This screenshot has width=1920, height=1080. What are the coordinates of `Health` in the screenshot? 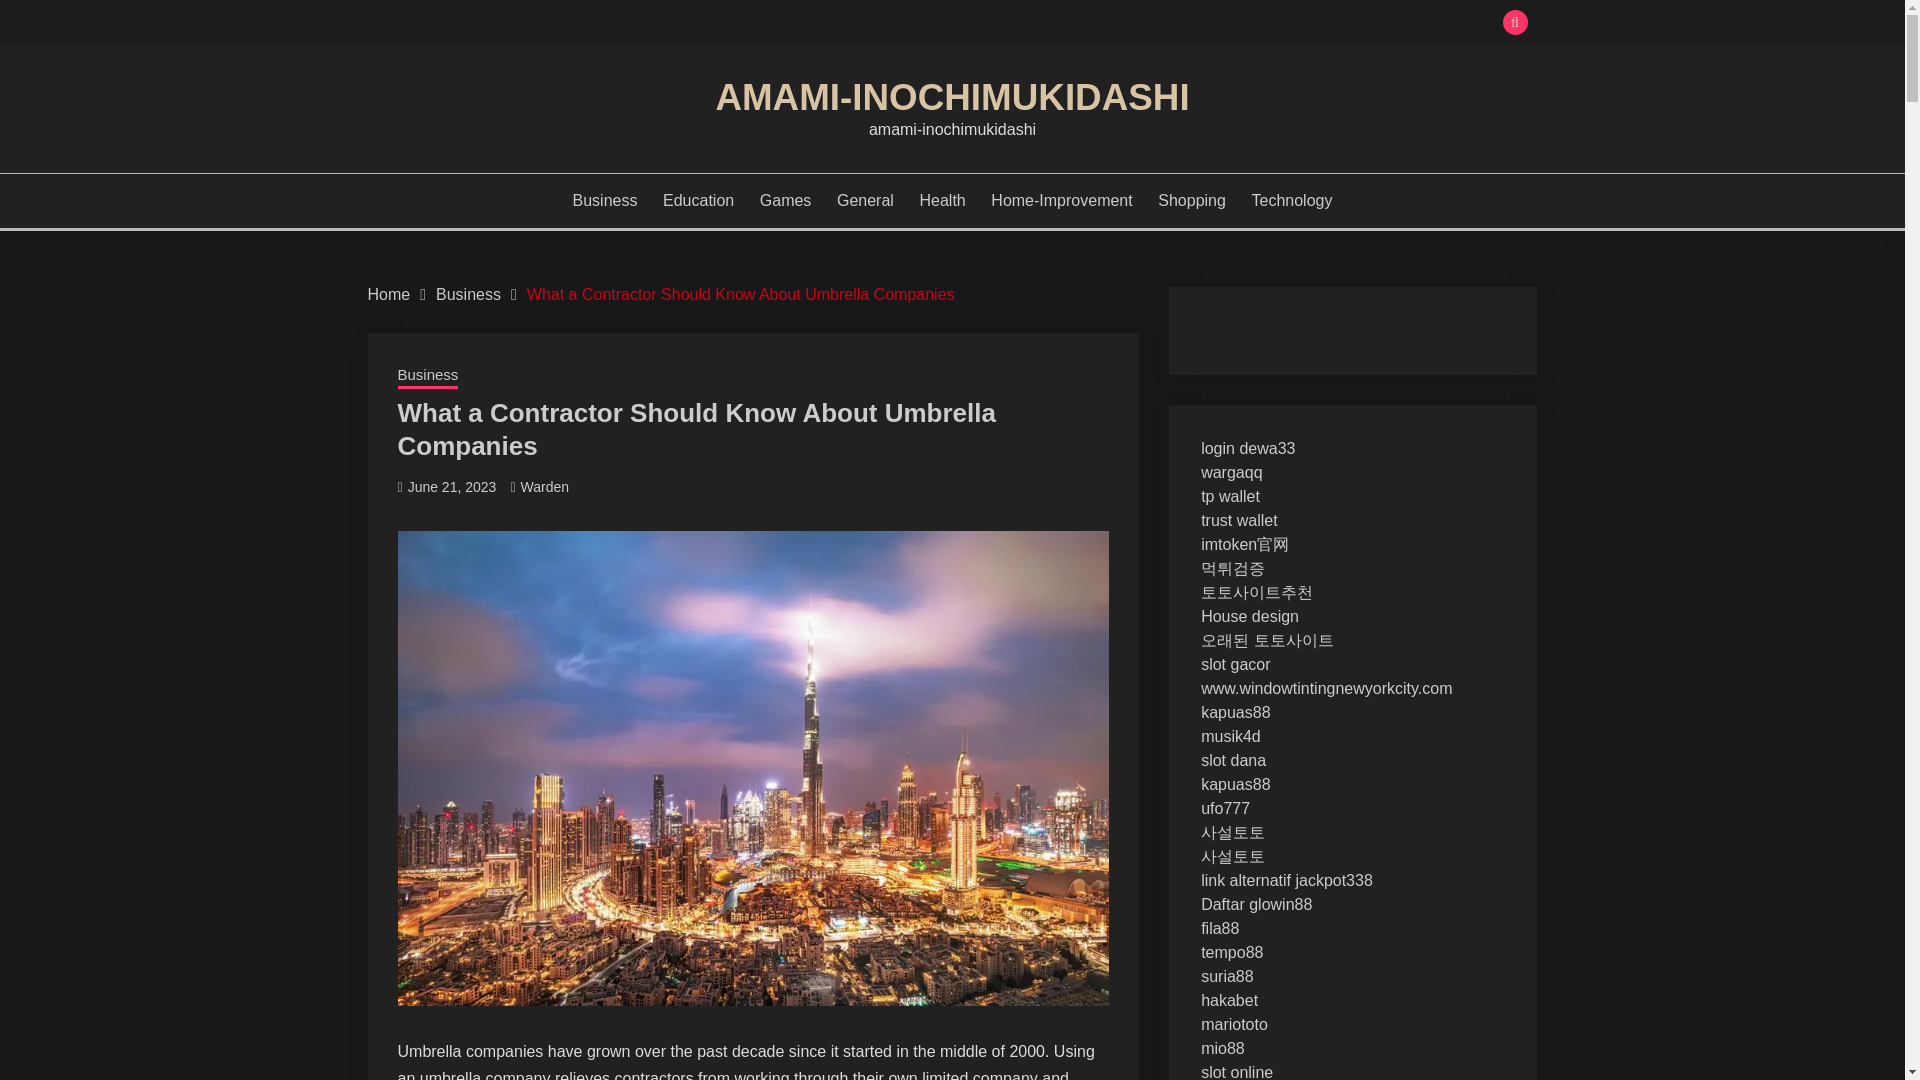 It's located at (942, 200).